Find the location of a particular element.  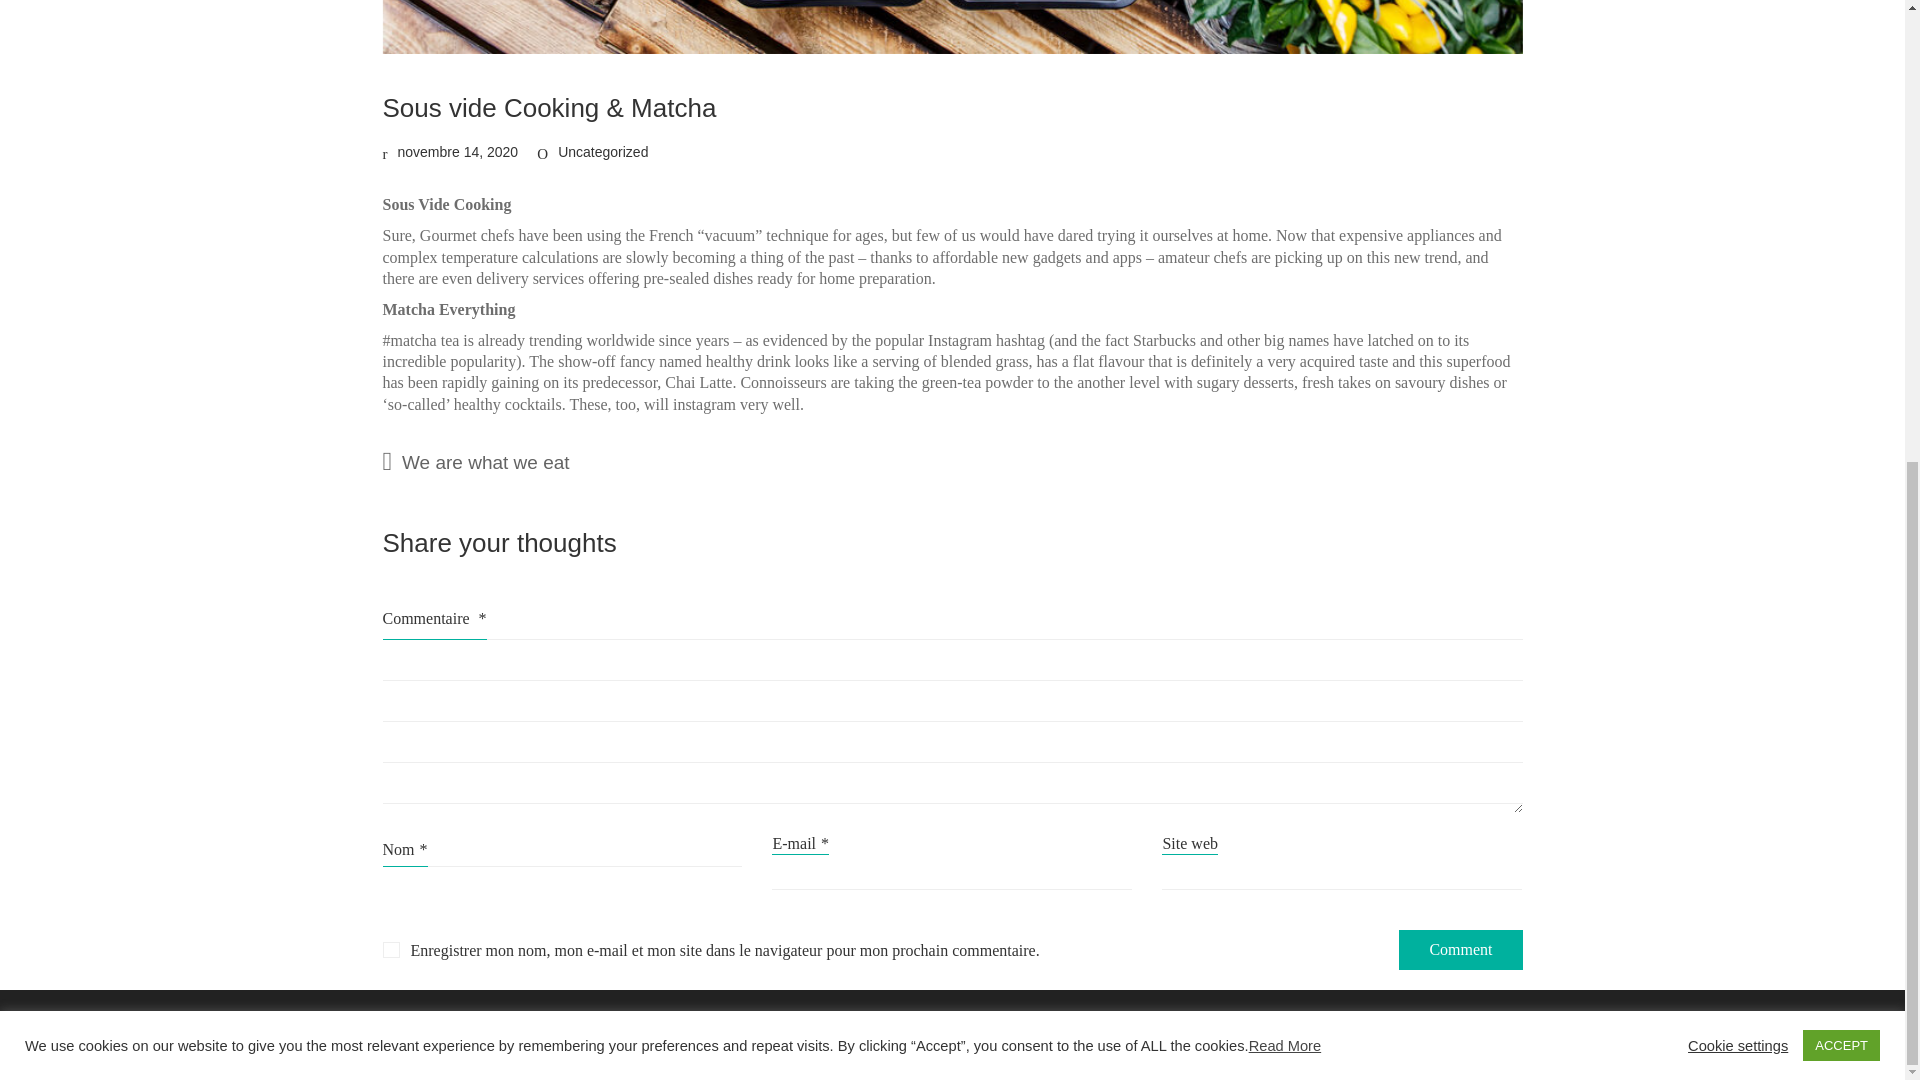

Read More is located at coordinates (1286, 244).